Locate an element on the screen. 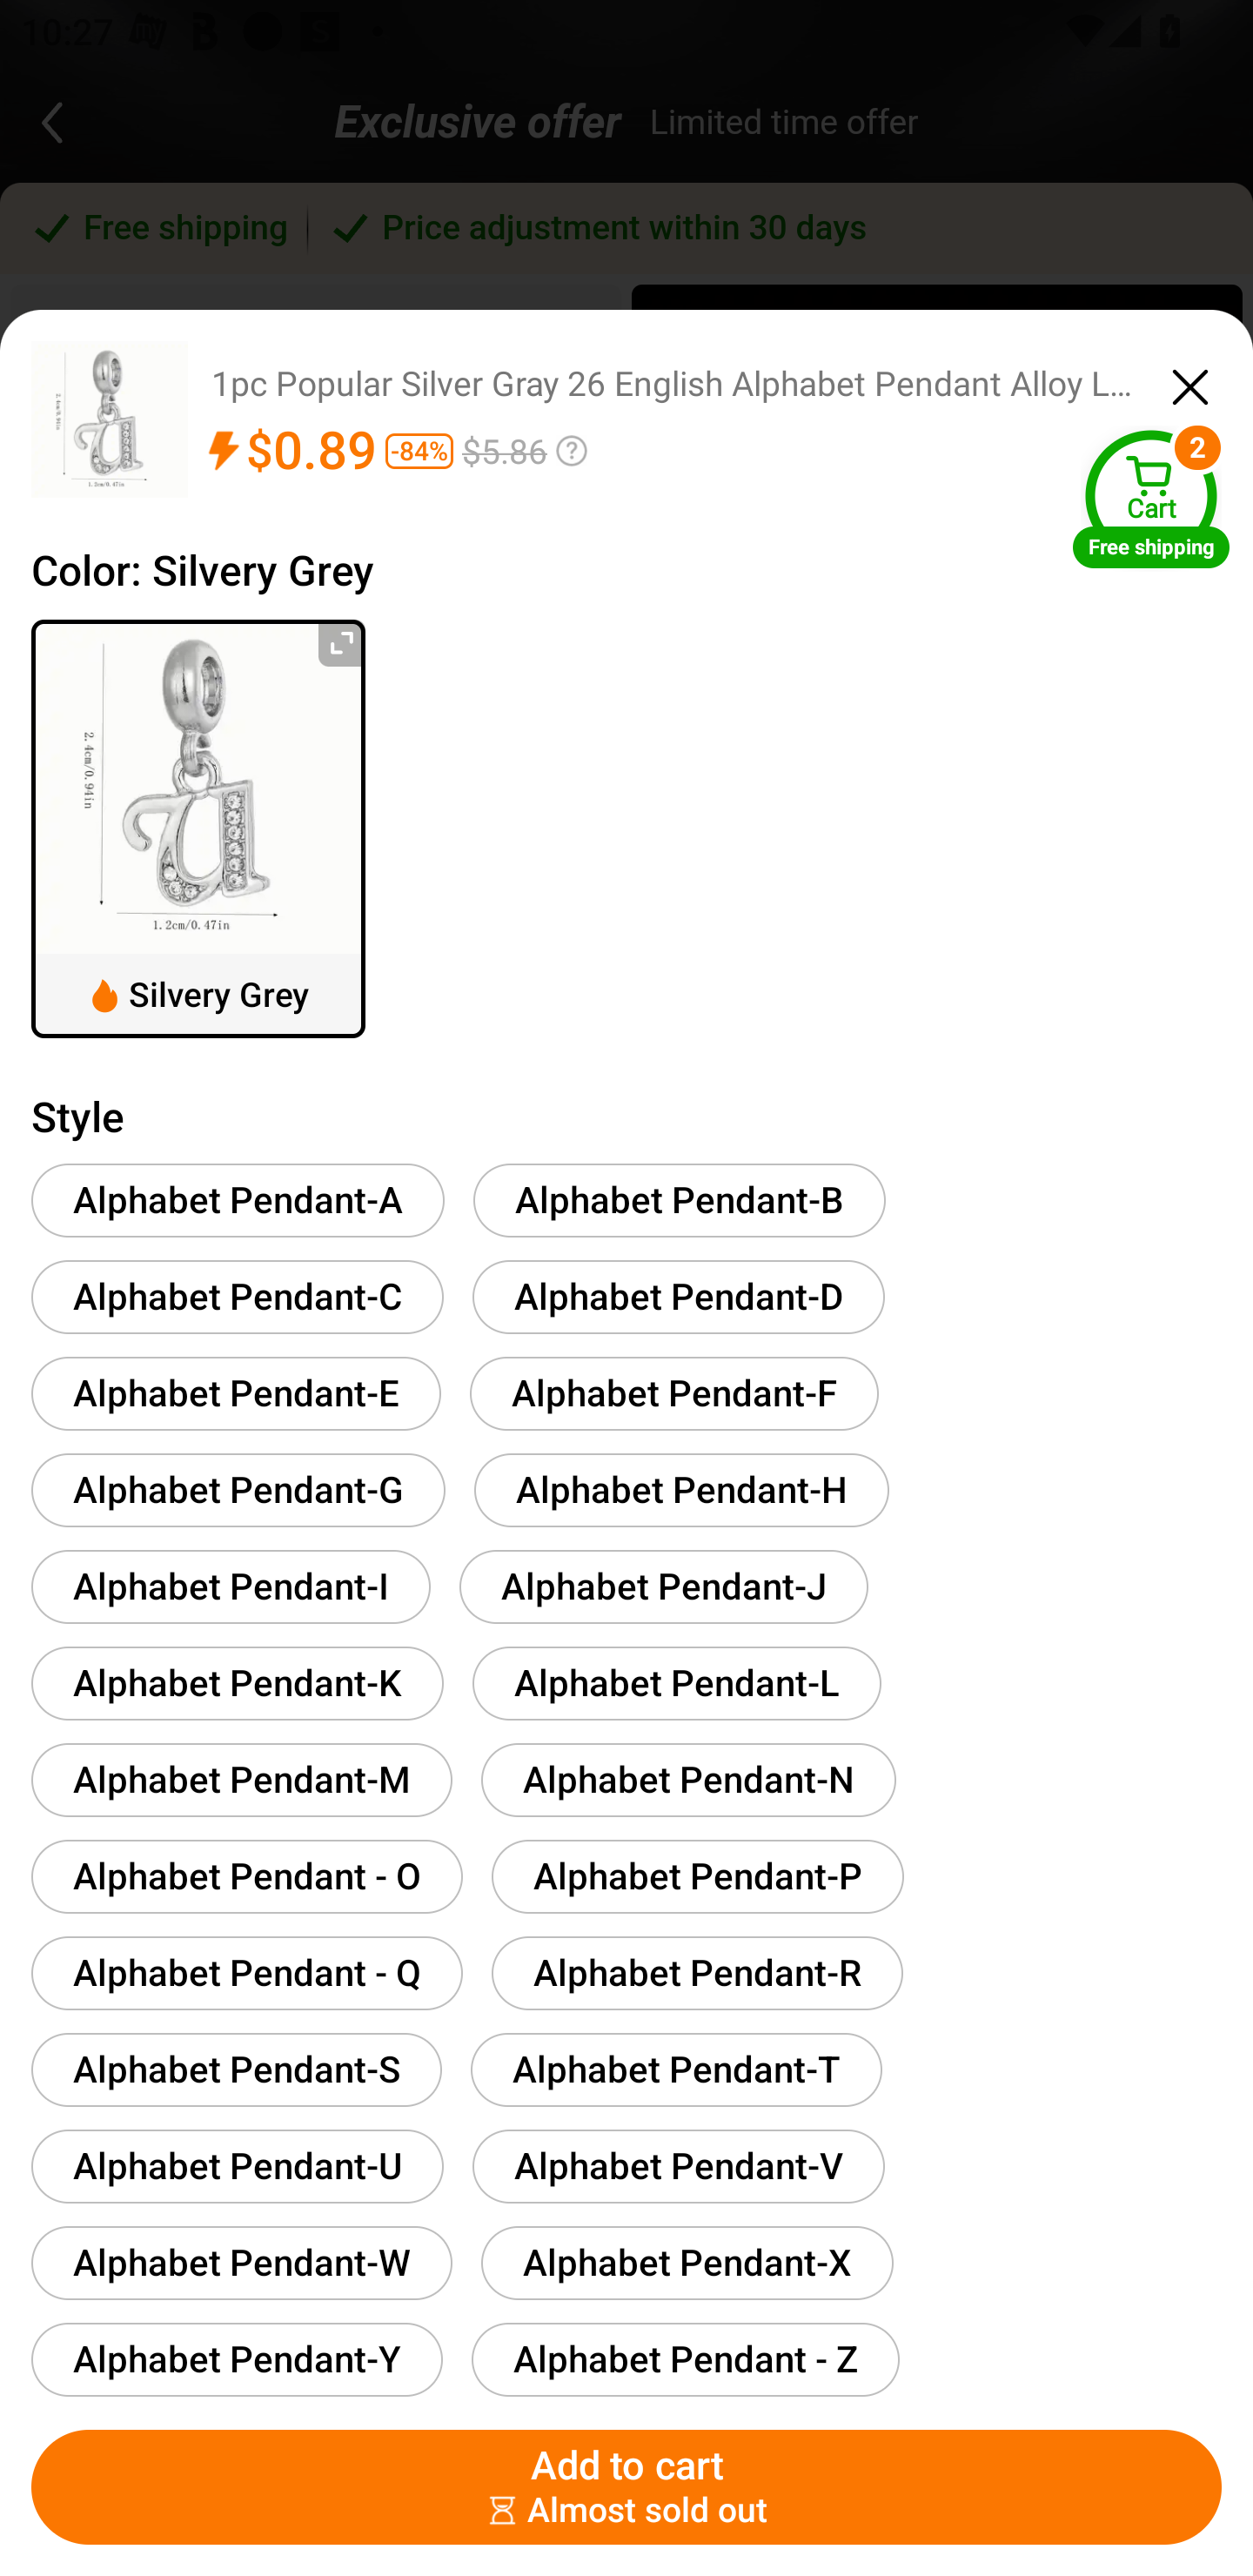 The width and height of the screenshot is (1253, 2576).  Alphabet Pendant-M is located at coordinates (242, 1779).